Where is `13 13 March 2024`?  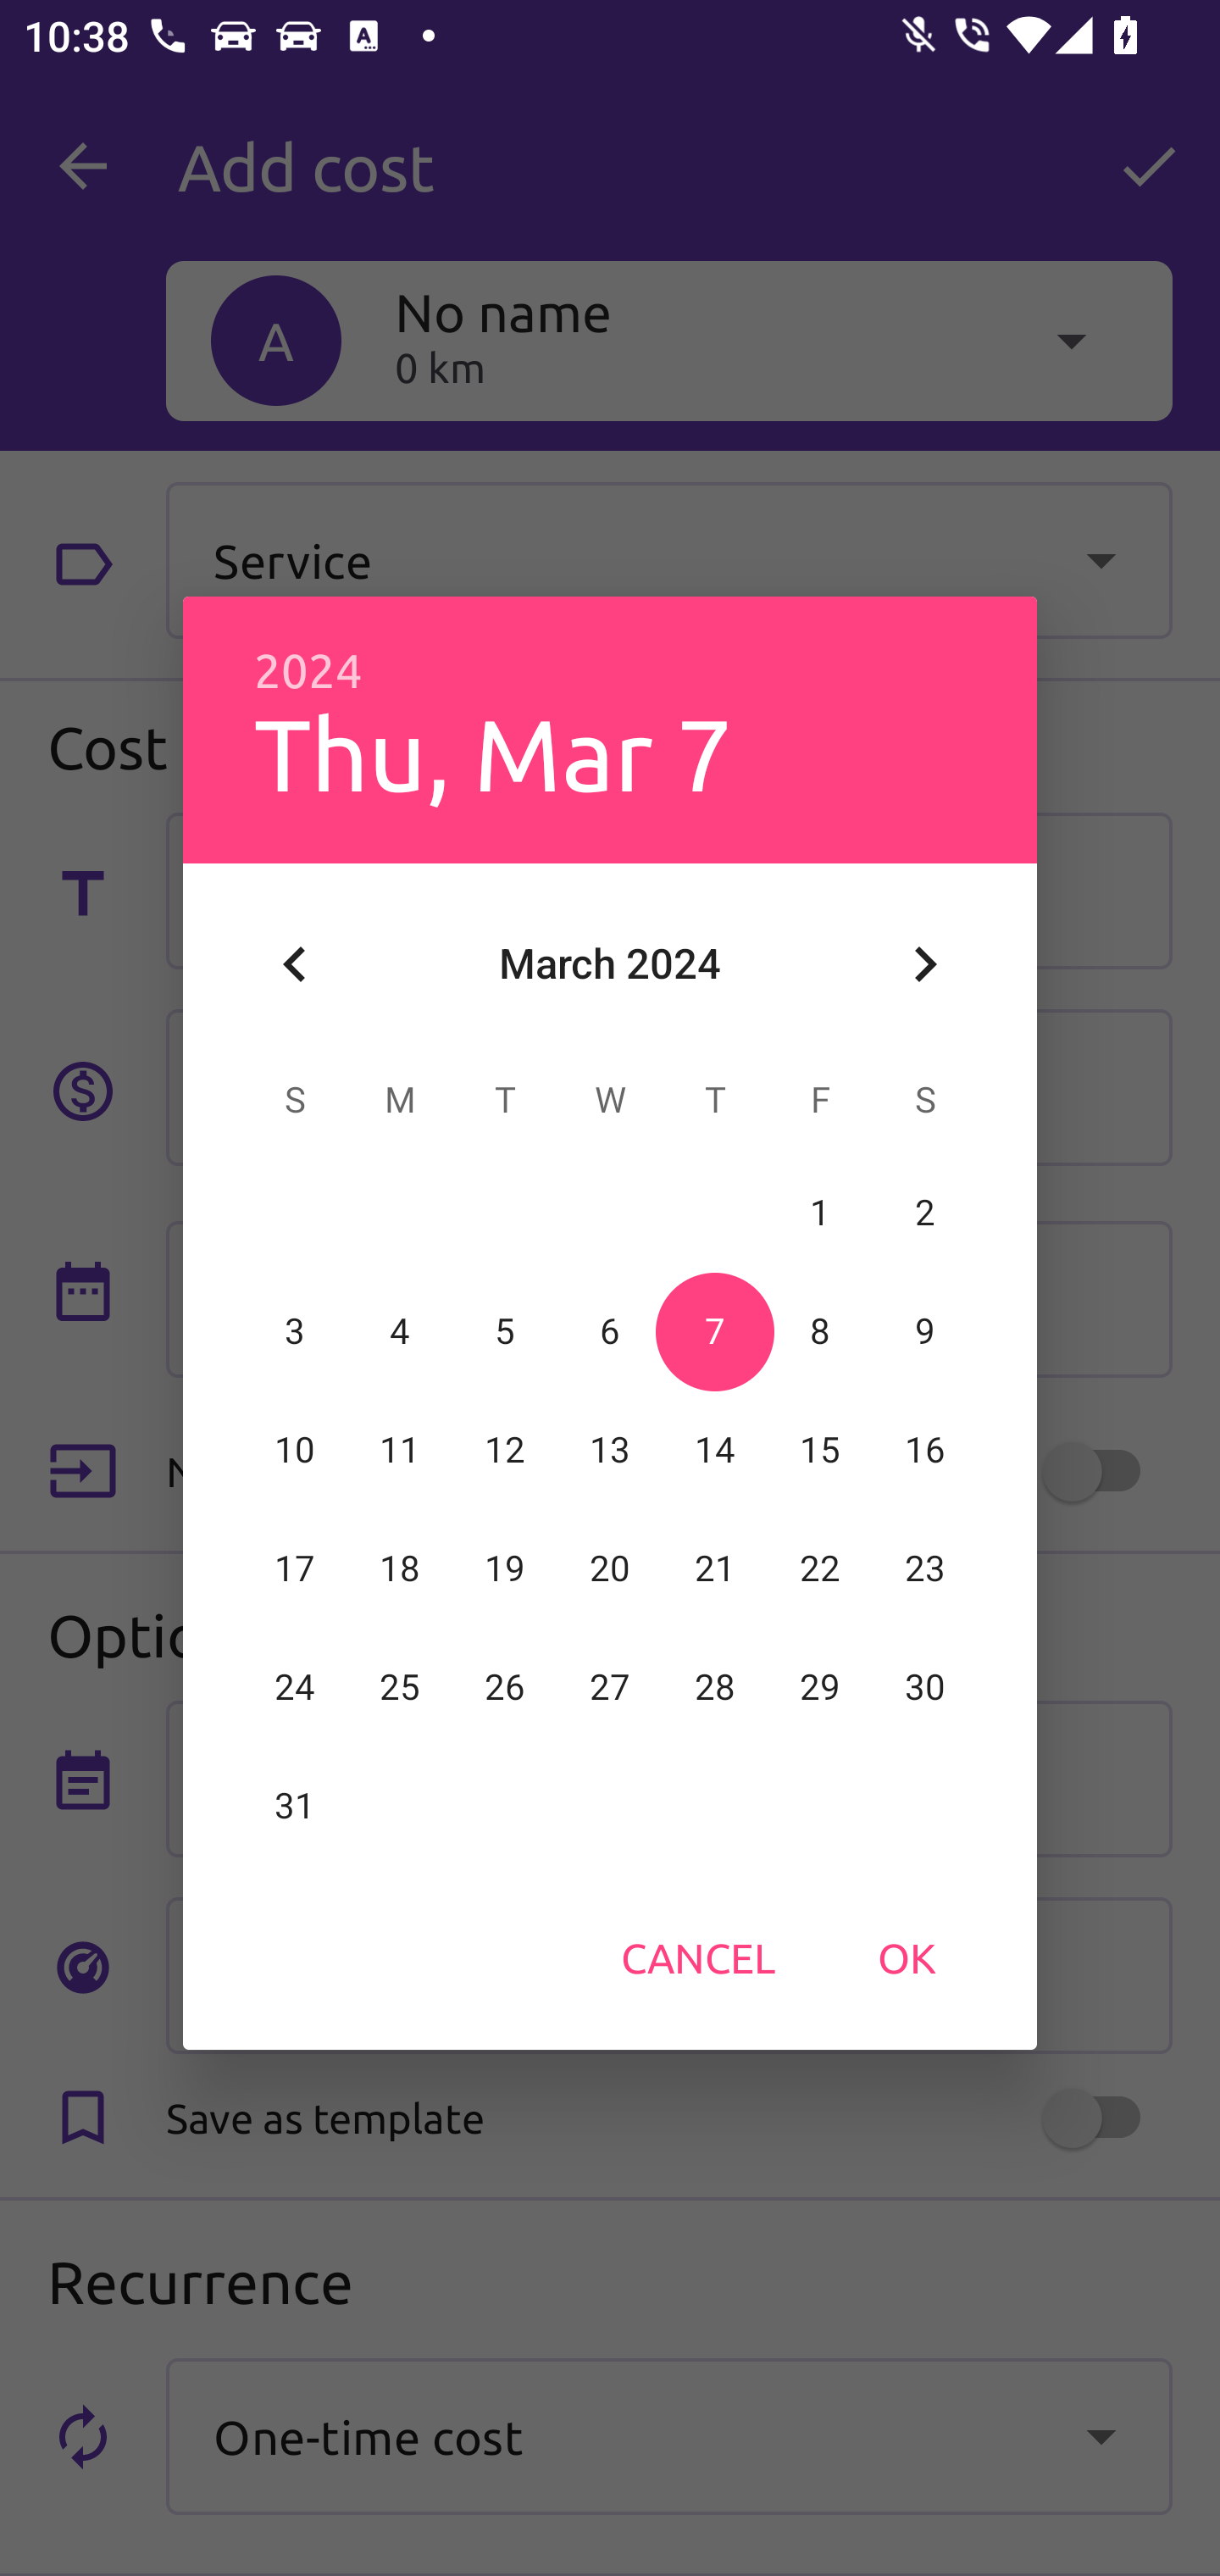
13 13 March 2024 is located at coordinates (610, 1450).